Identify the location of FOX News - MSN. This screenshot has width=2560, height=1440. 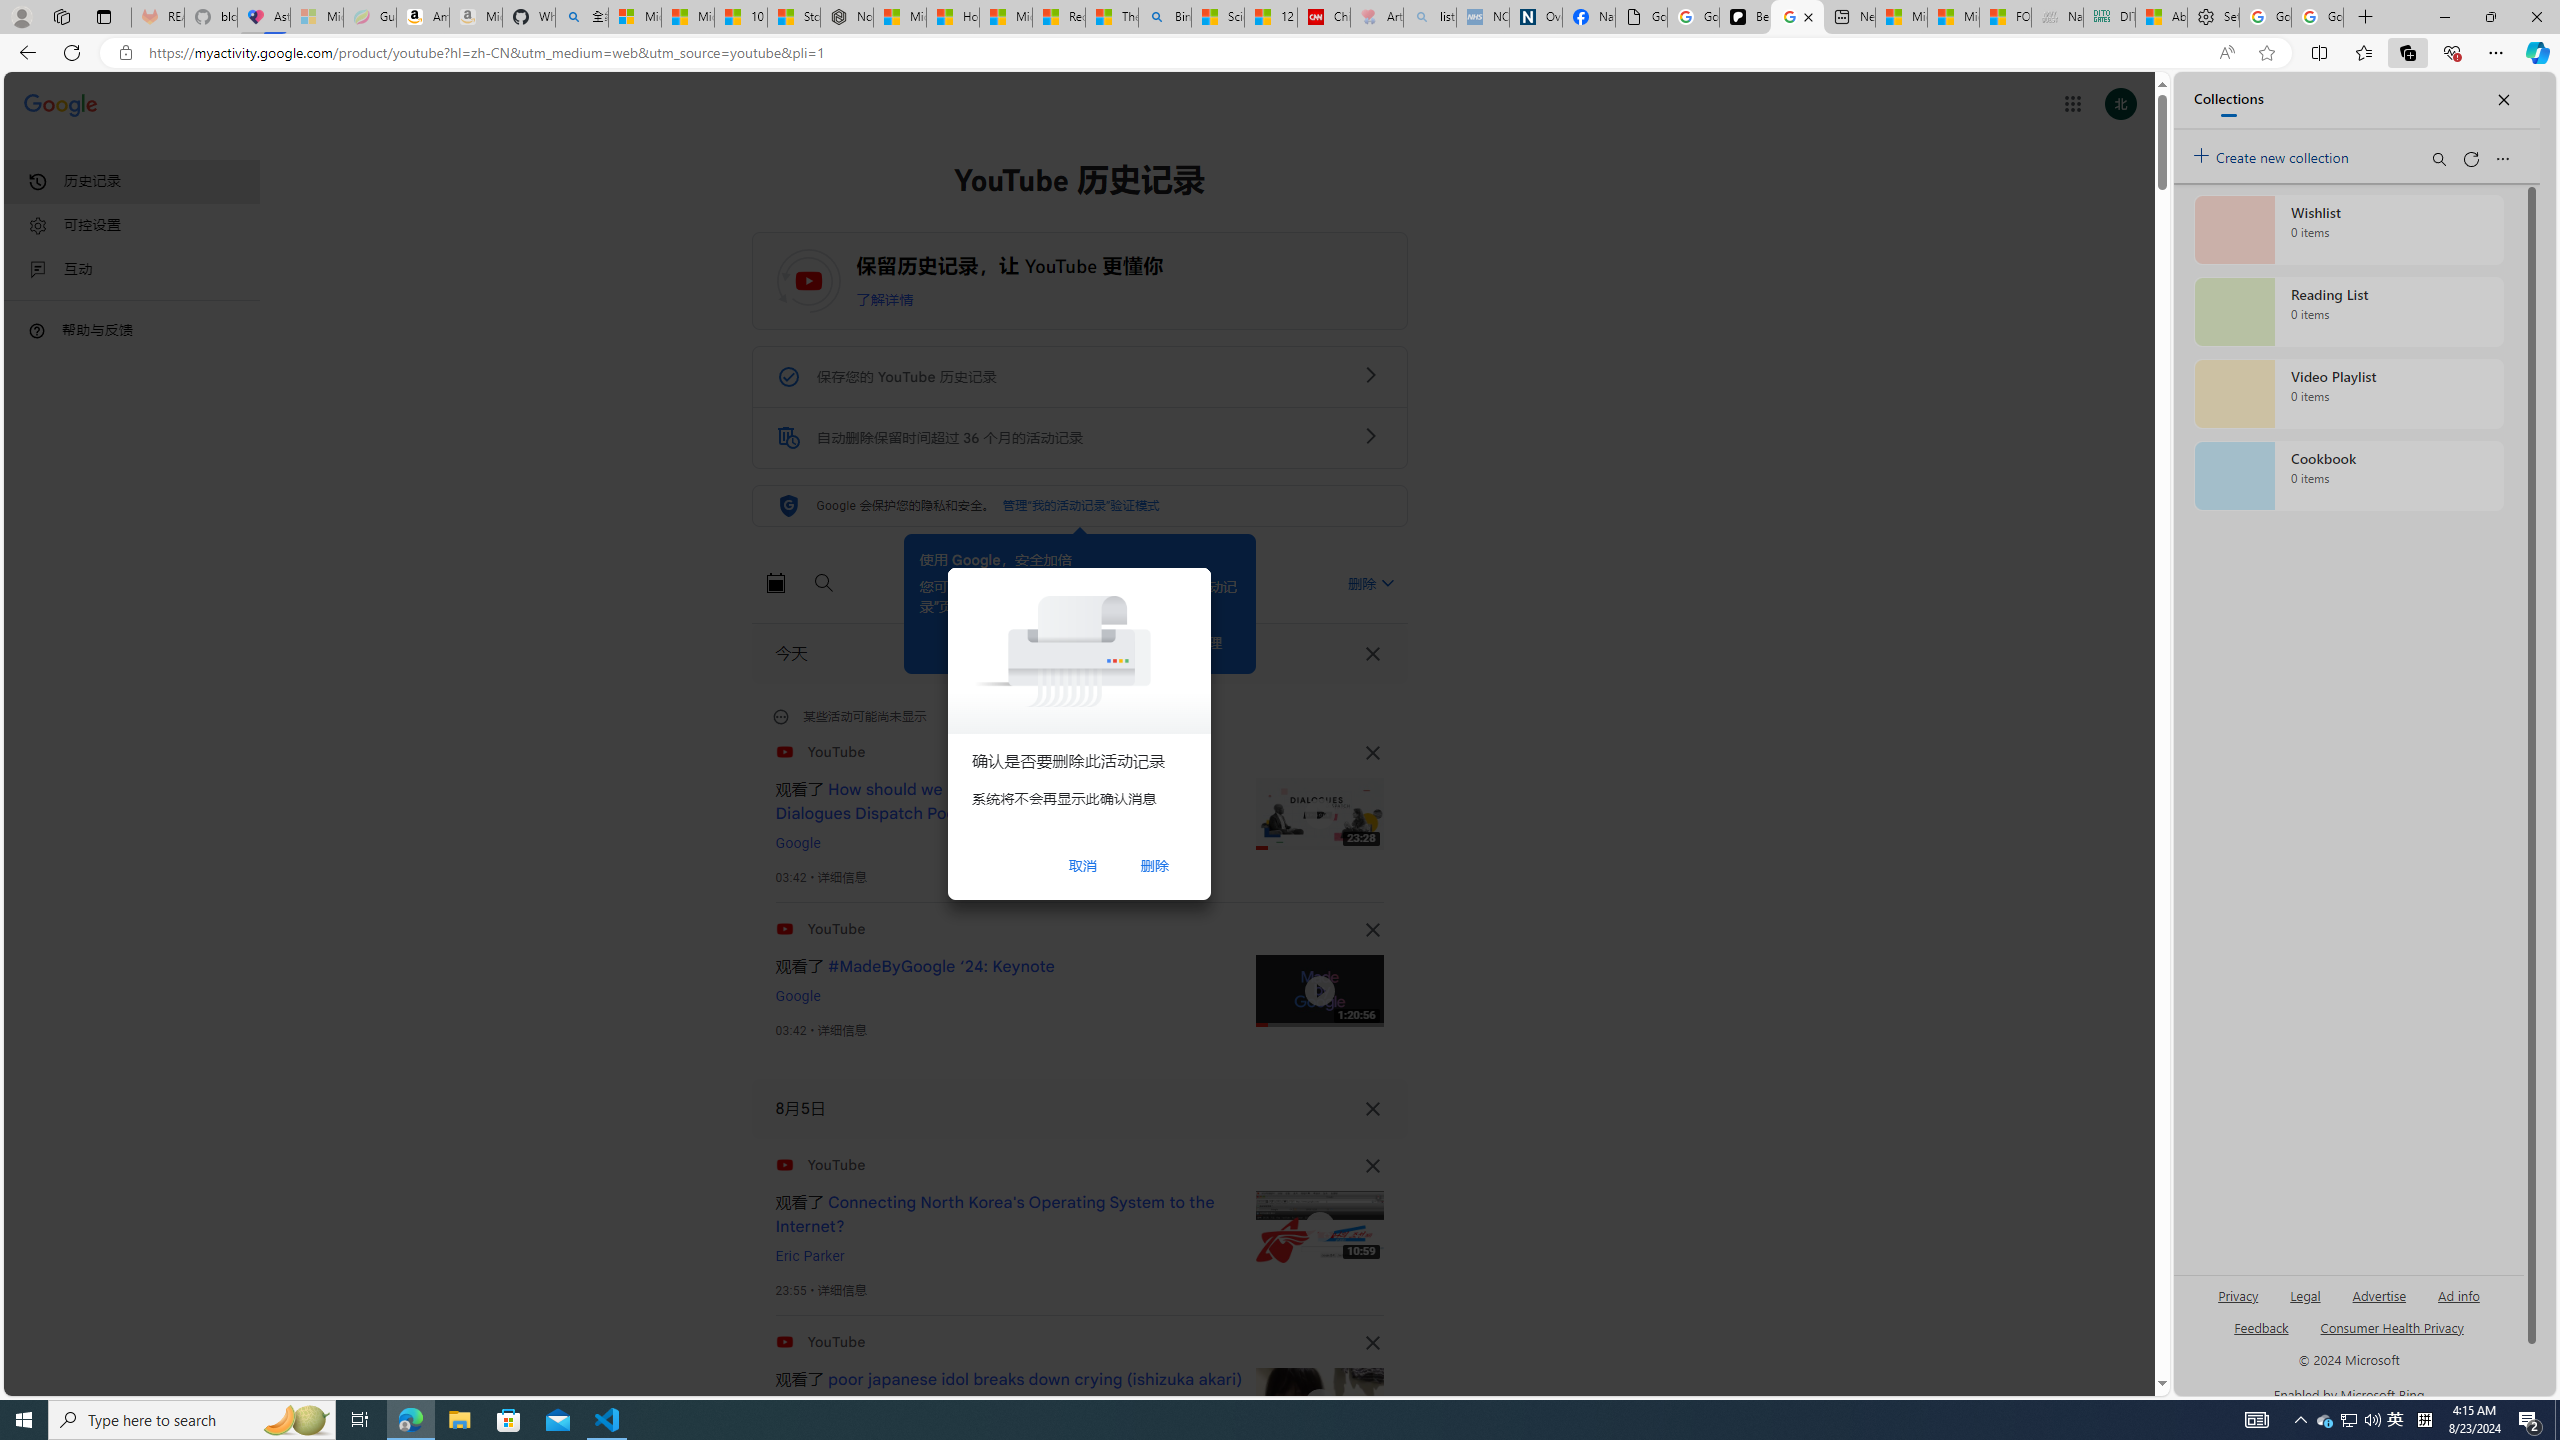
(2006, 17).